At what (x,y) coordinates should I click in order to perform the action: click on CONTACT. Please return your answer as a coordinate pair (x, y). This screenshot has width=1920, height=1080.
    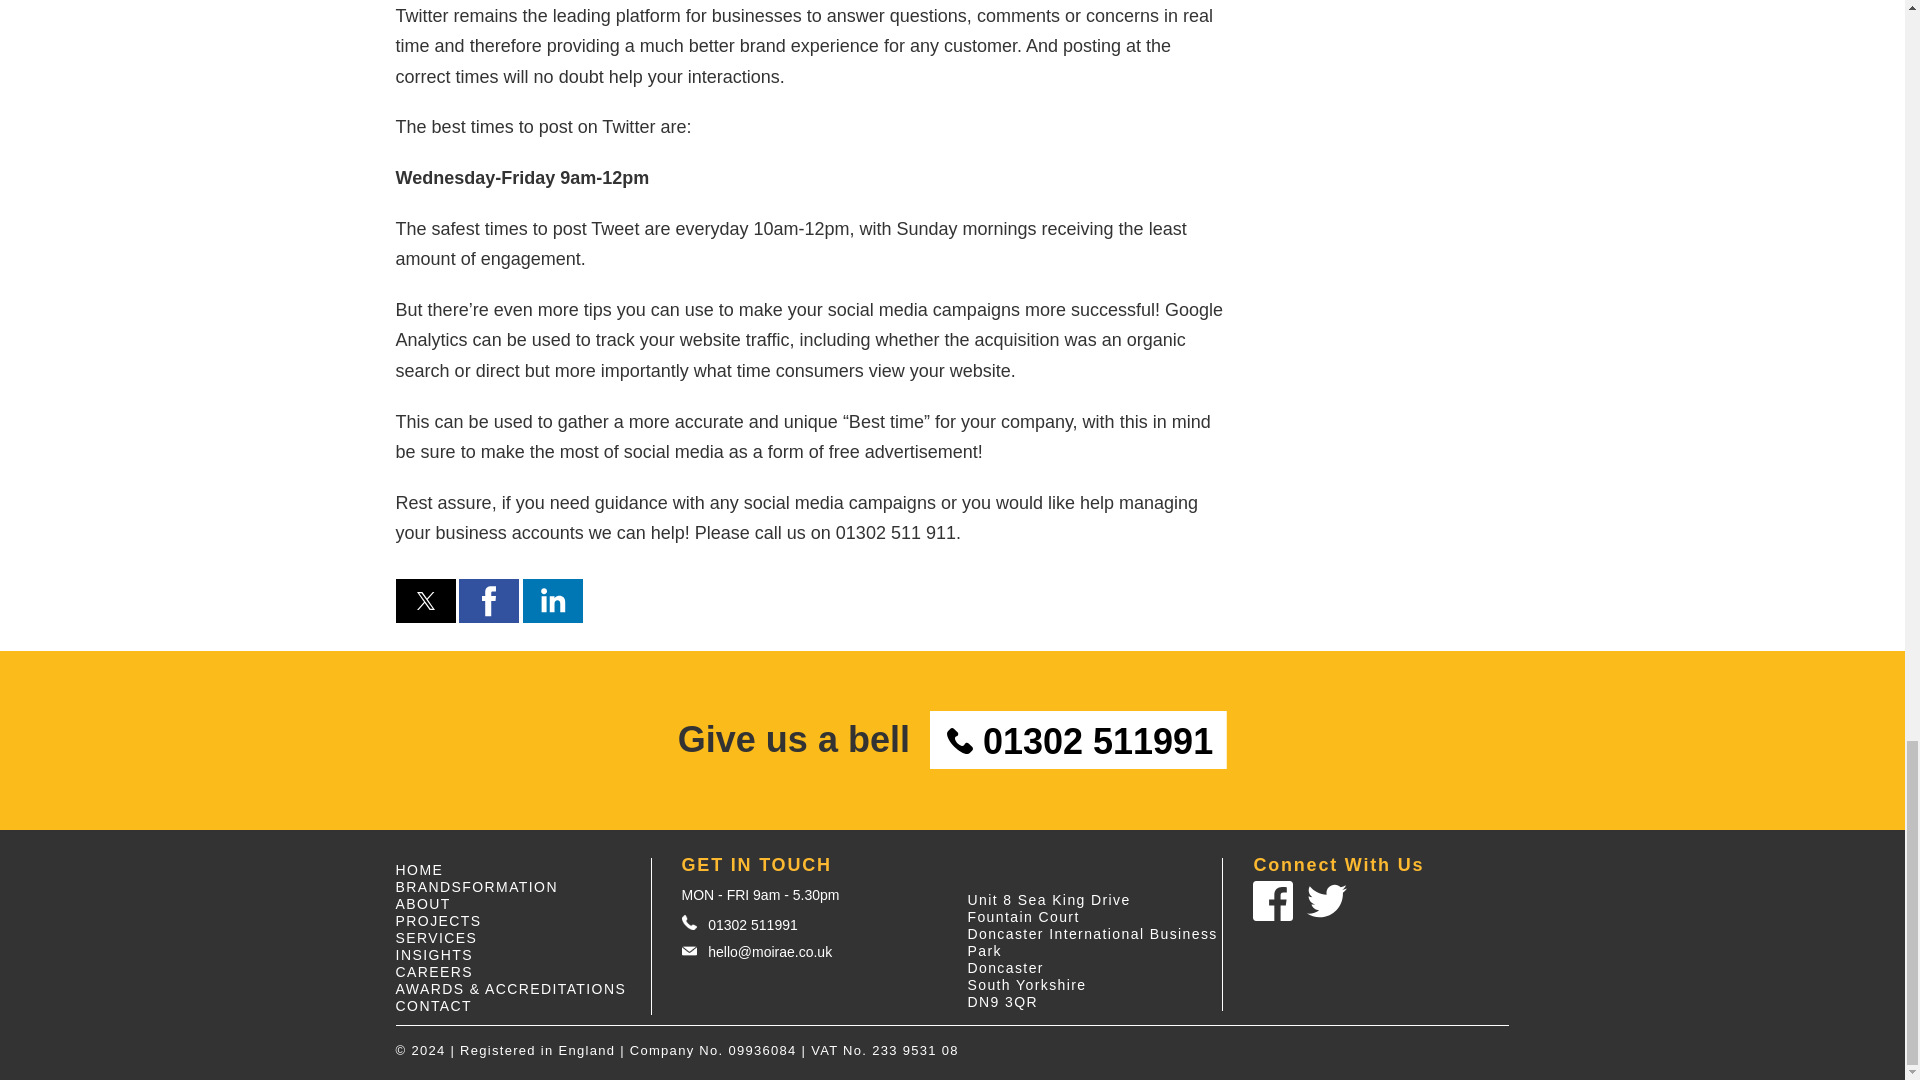
    Looking at the image, I should click on (434, 1006).